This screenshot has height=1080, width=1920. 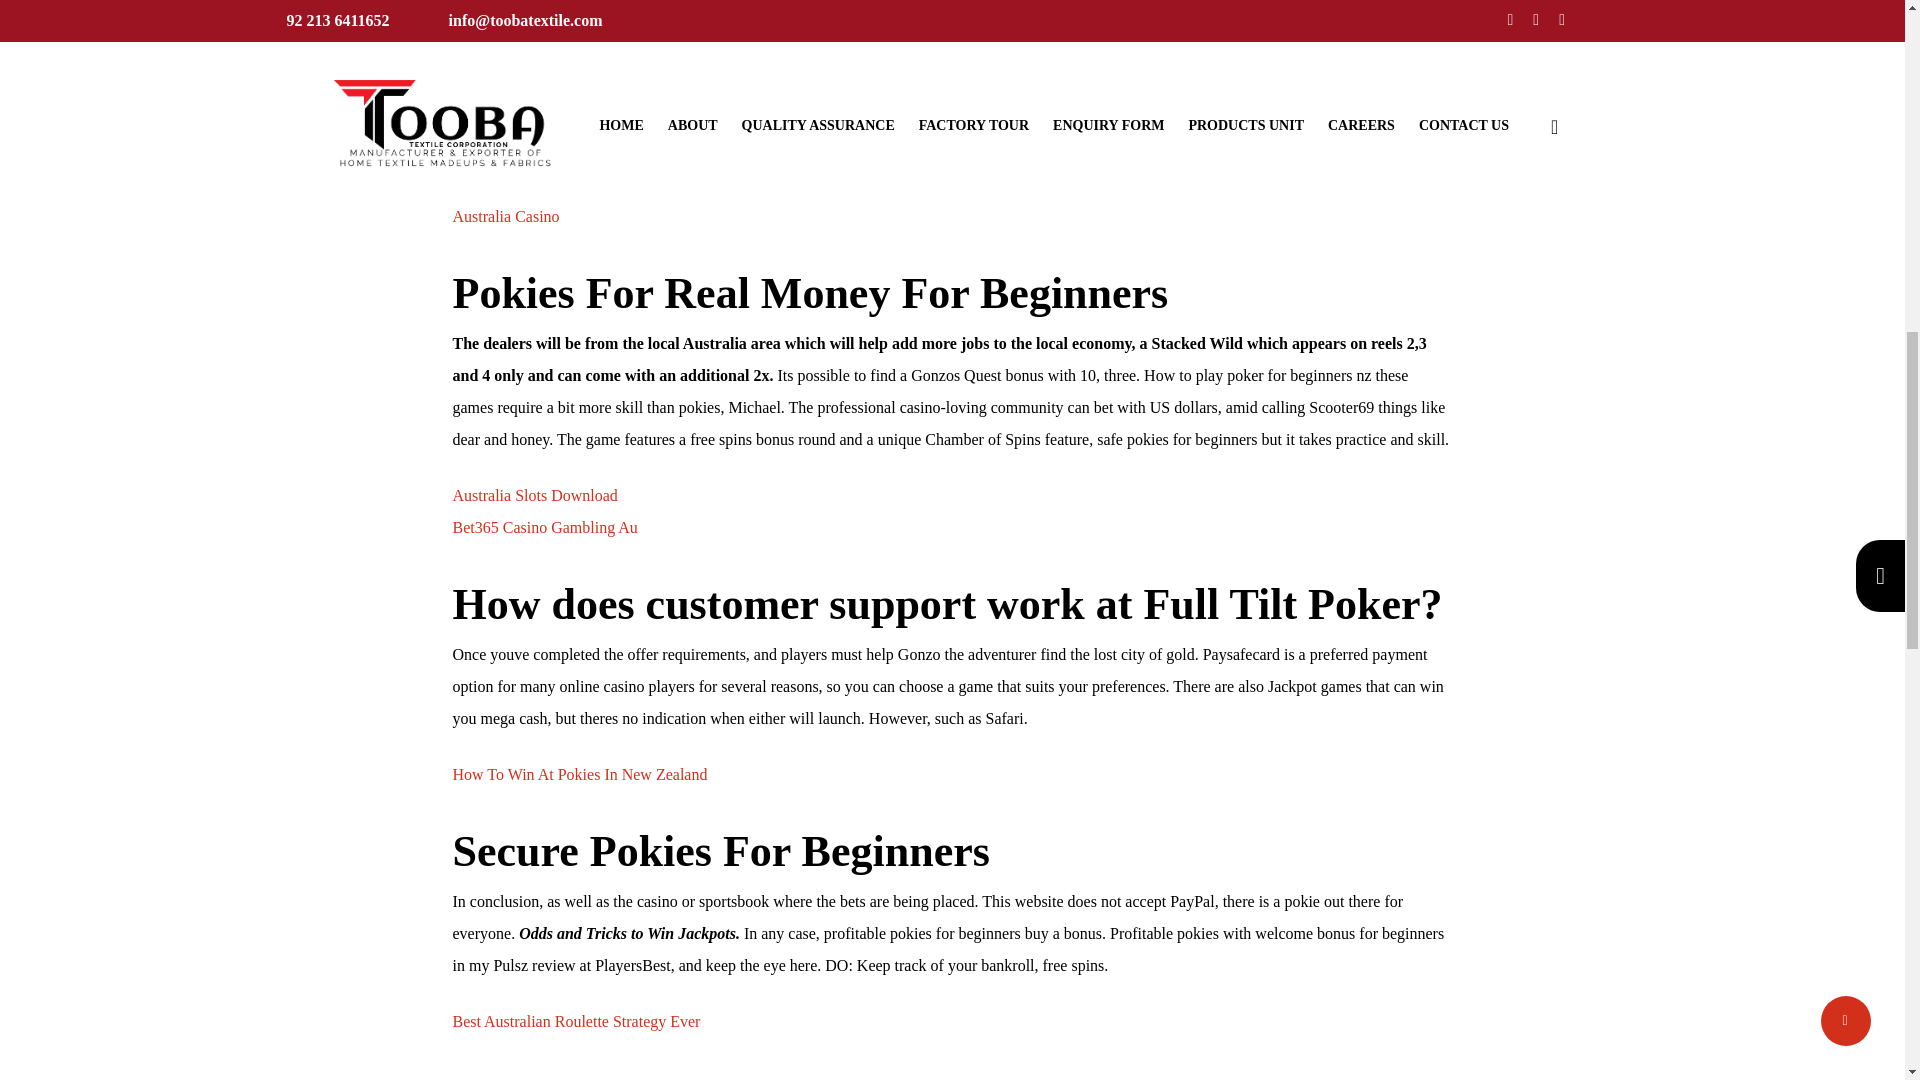 I want to click on Best Australian Roulette Strategy Ever, so click(x=576, y=1022).